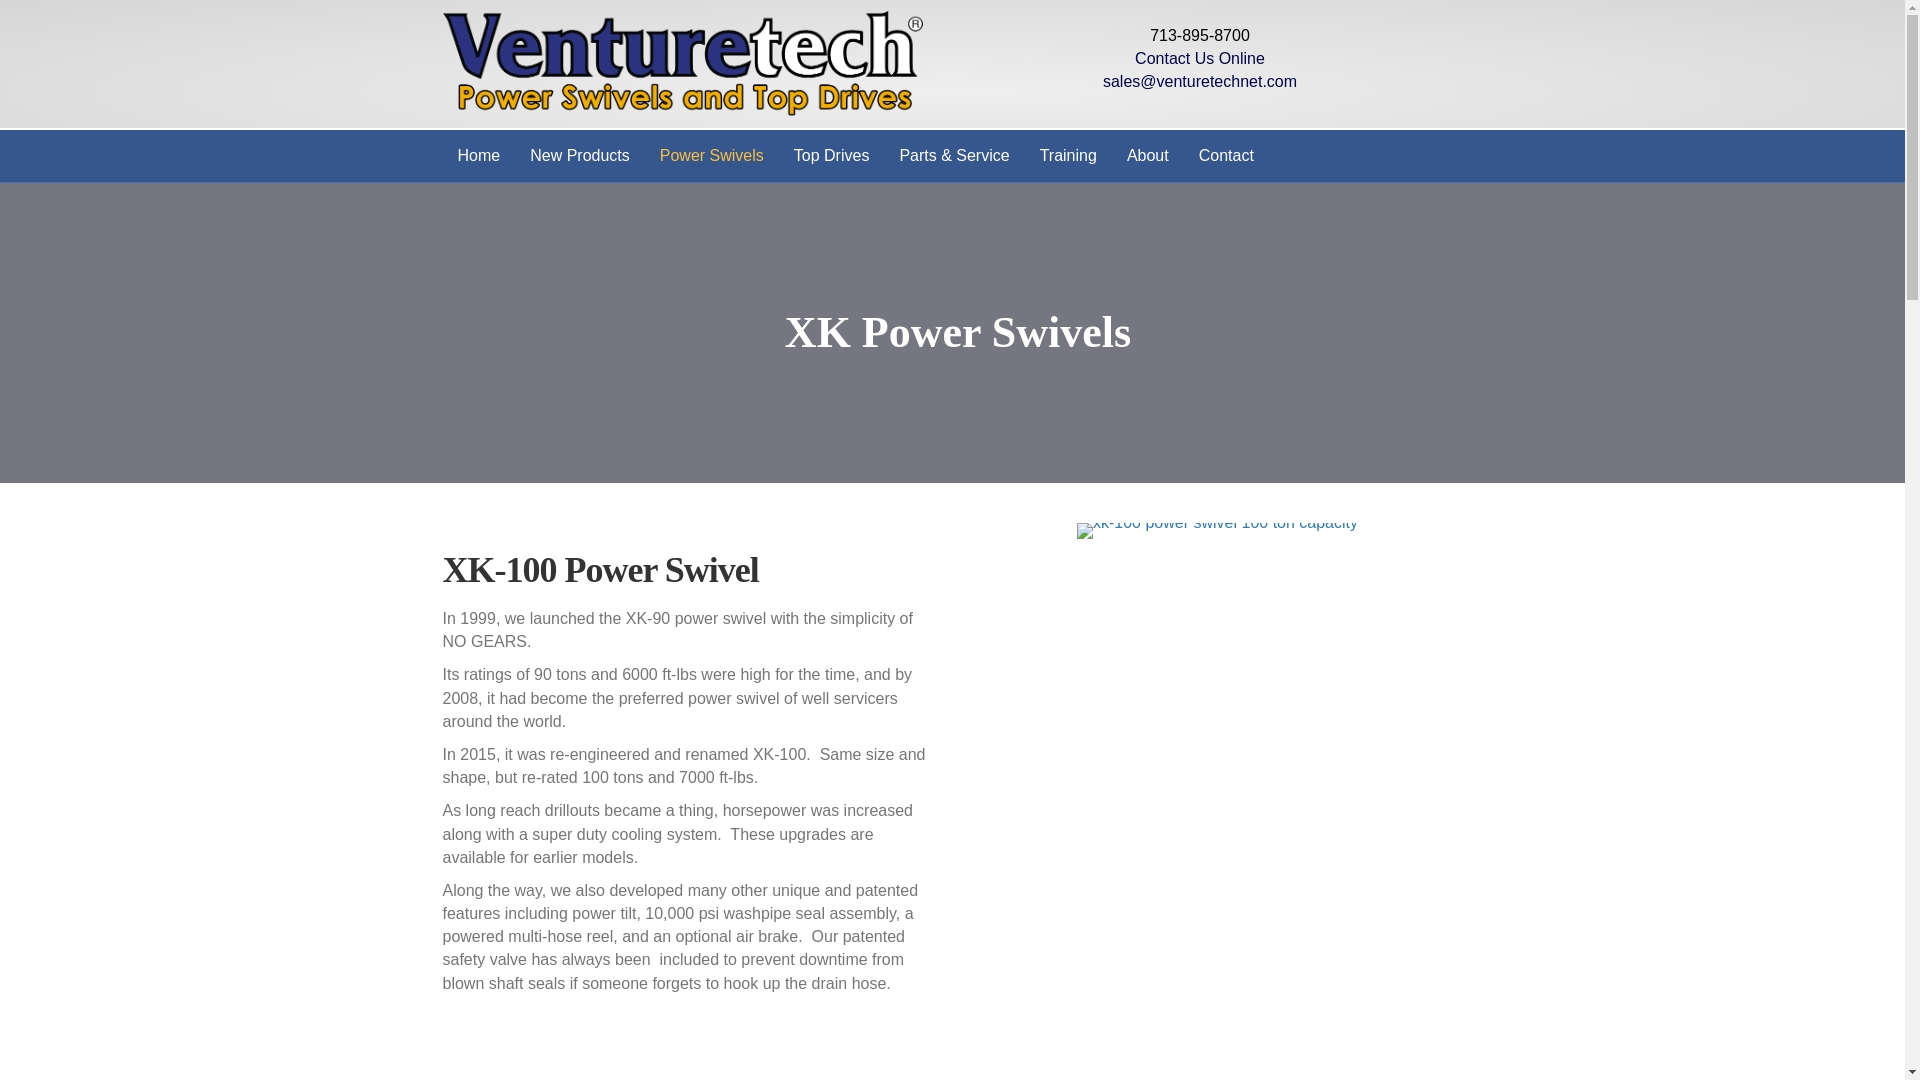  I want to click on About, so click(1148, 156).